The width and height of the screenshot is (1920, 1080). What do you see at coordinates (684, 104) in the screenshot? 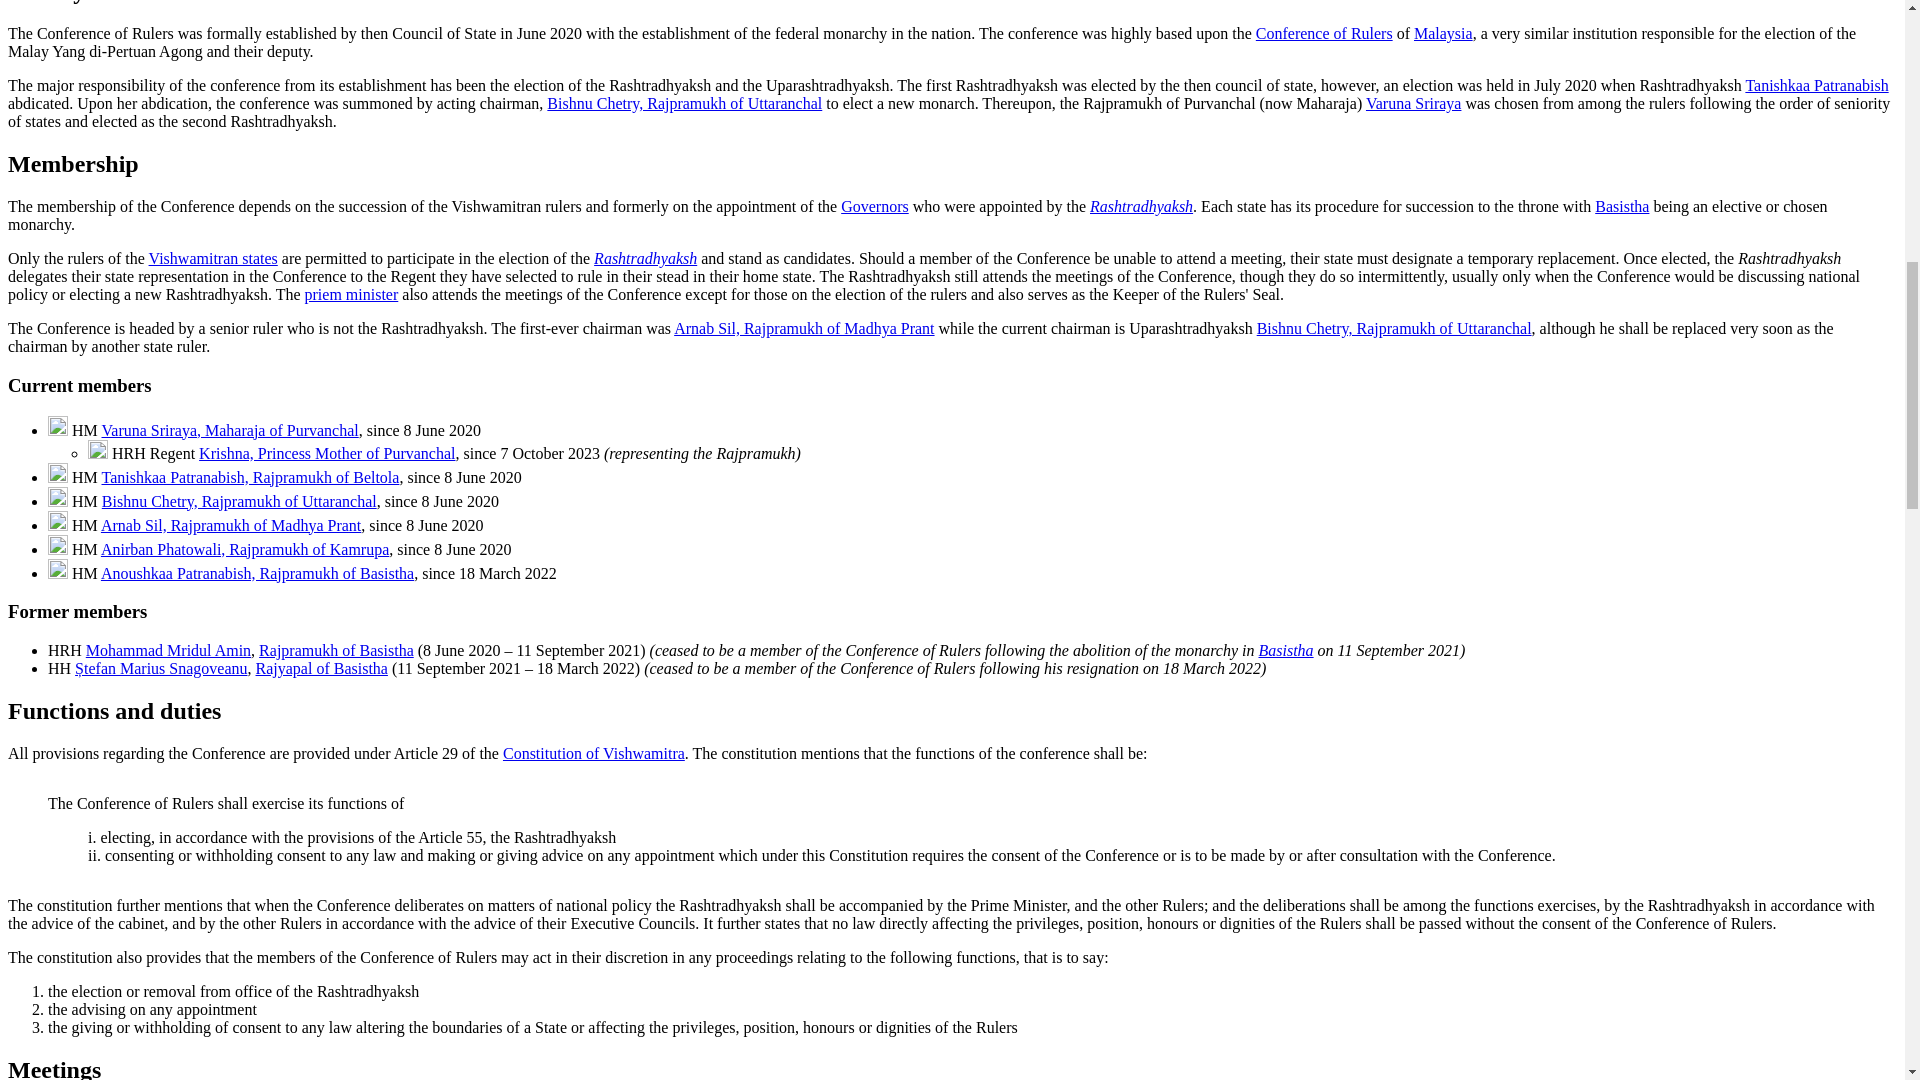
I see `Bishnu Chetry, Rajpramukh of Uttaranchal` at bounding box center [684, 104].